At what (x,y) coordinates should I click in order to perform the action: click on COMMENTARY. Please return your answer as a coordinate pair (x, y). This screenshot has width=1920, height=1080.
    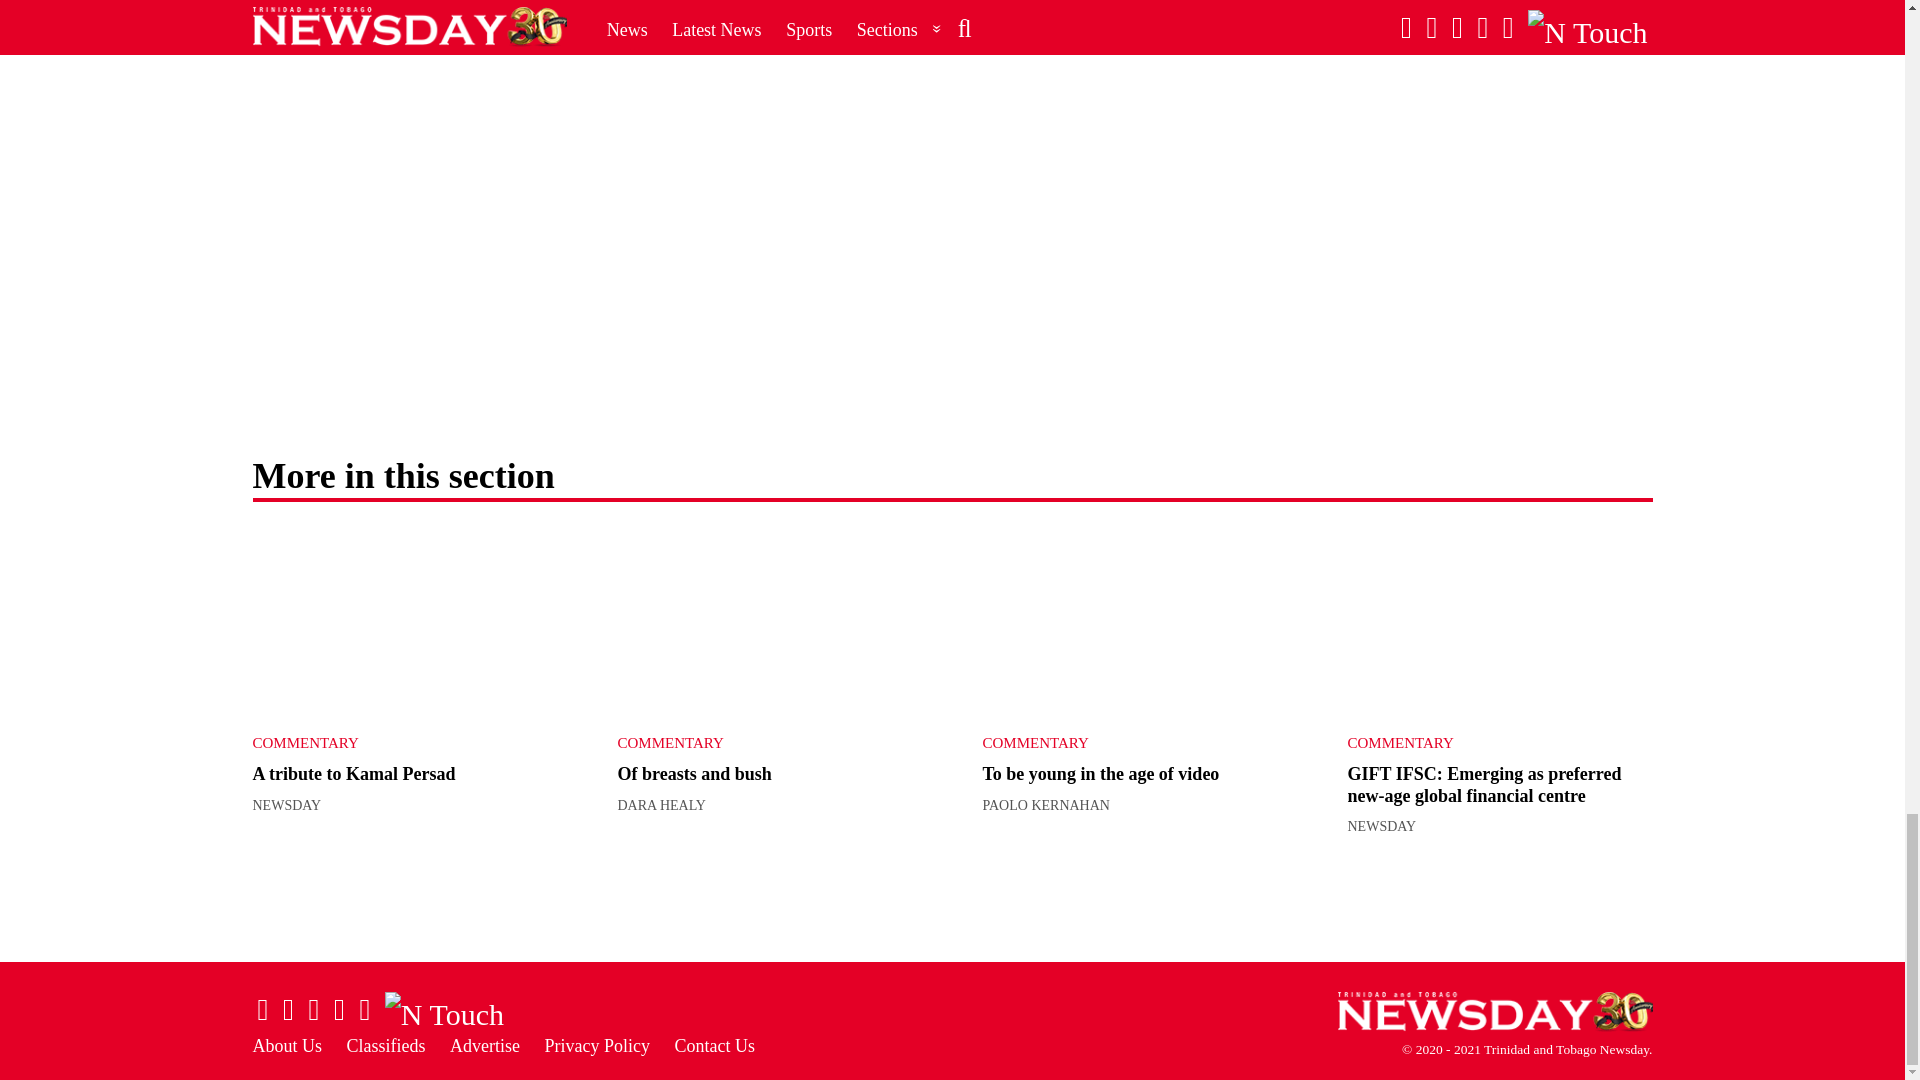
    Looking at the image, I should click on (388, 743).